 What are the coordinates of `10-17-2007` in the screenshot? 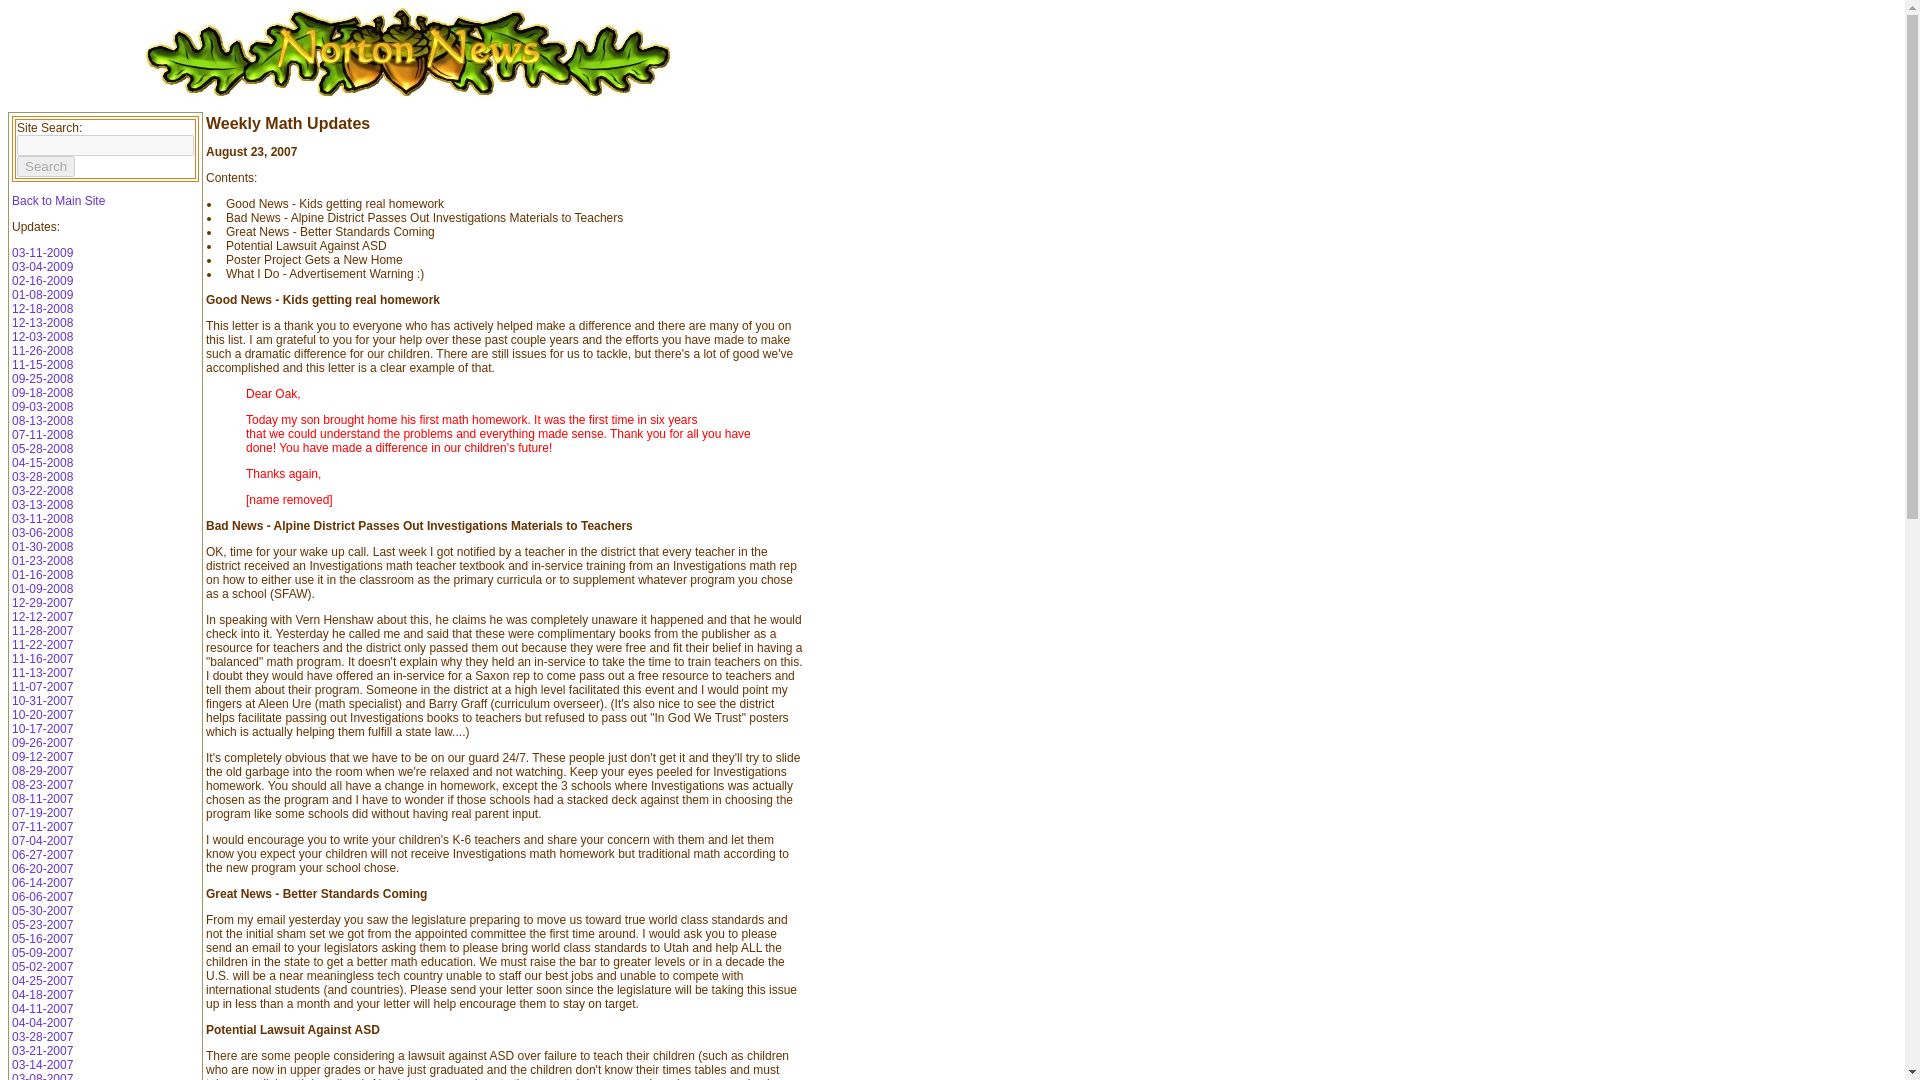 It's located at (42, 728).